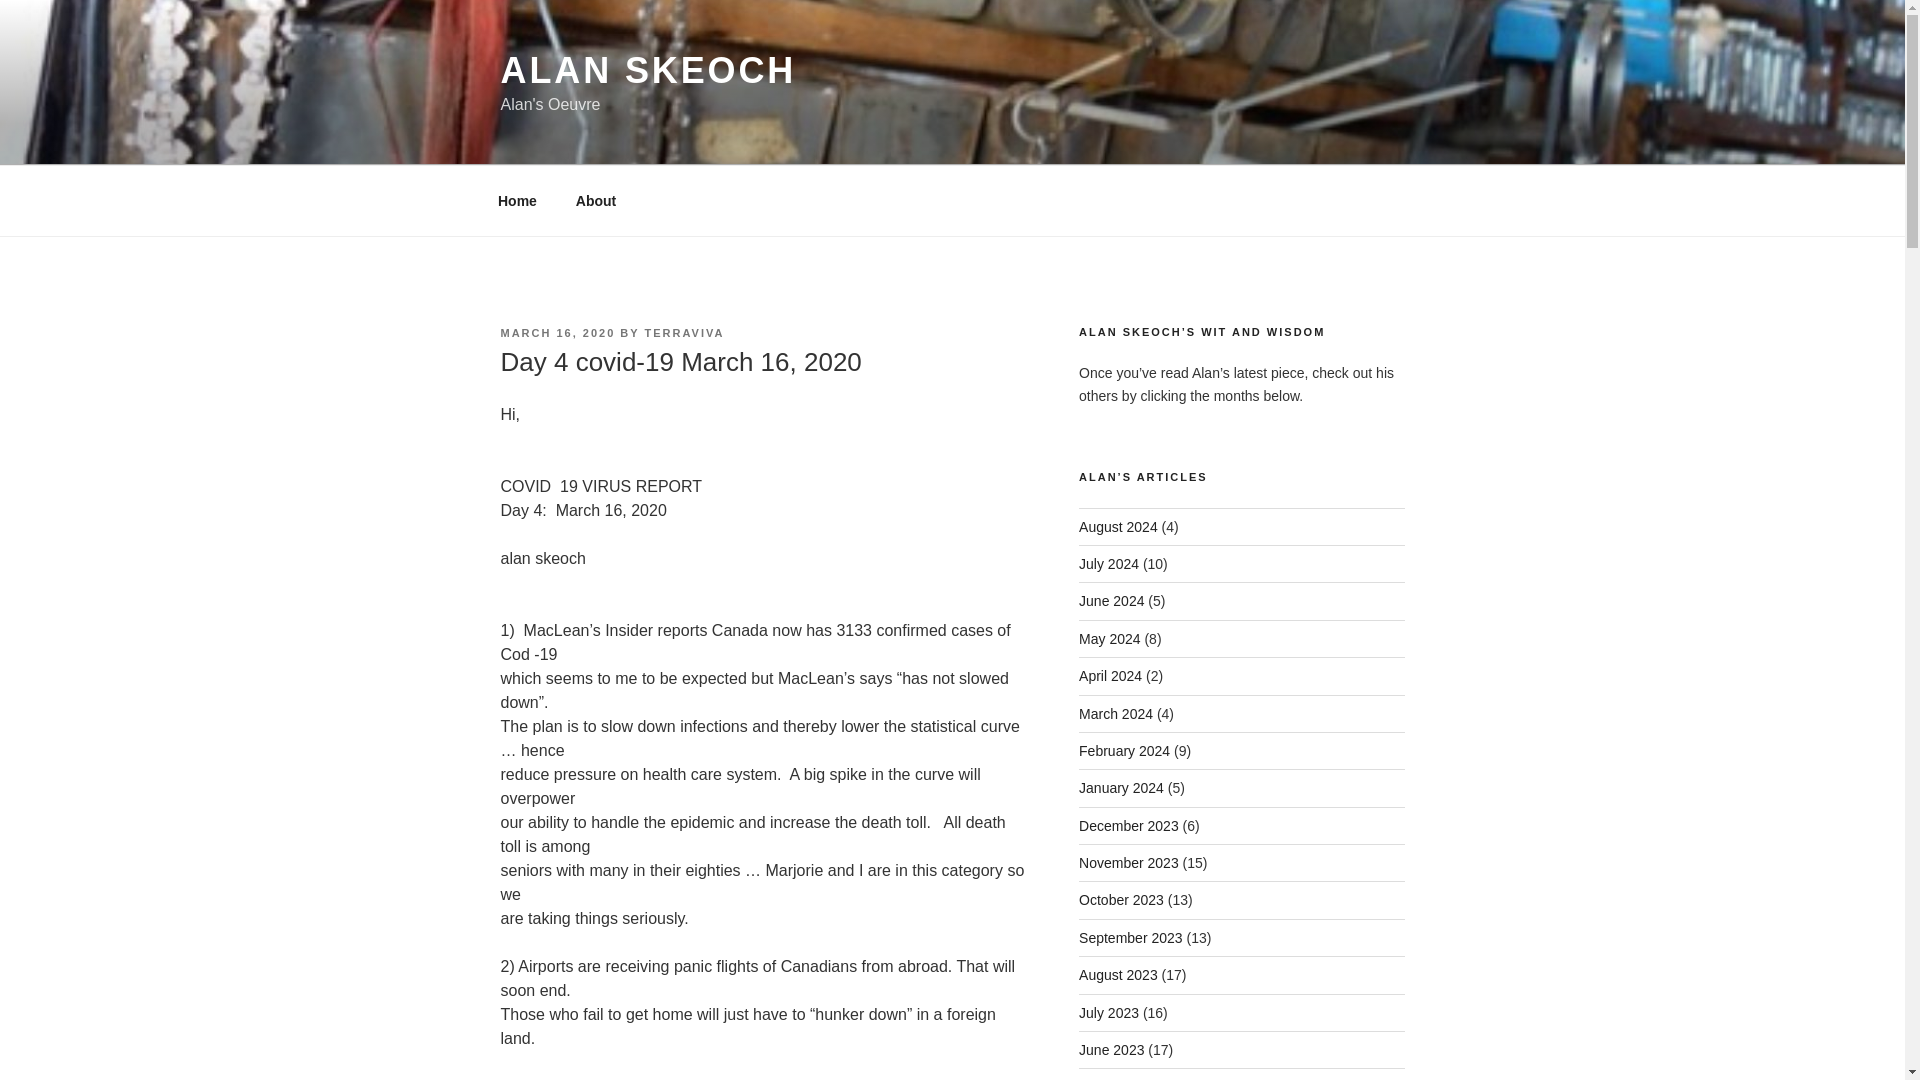 Image resolution: width=1920 pixels, height=1080 pixels. Describe the element at coordinates (1124, 751) in the screenshot. I see `February 2024` at that location.